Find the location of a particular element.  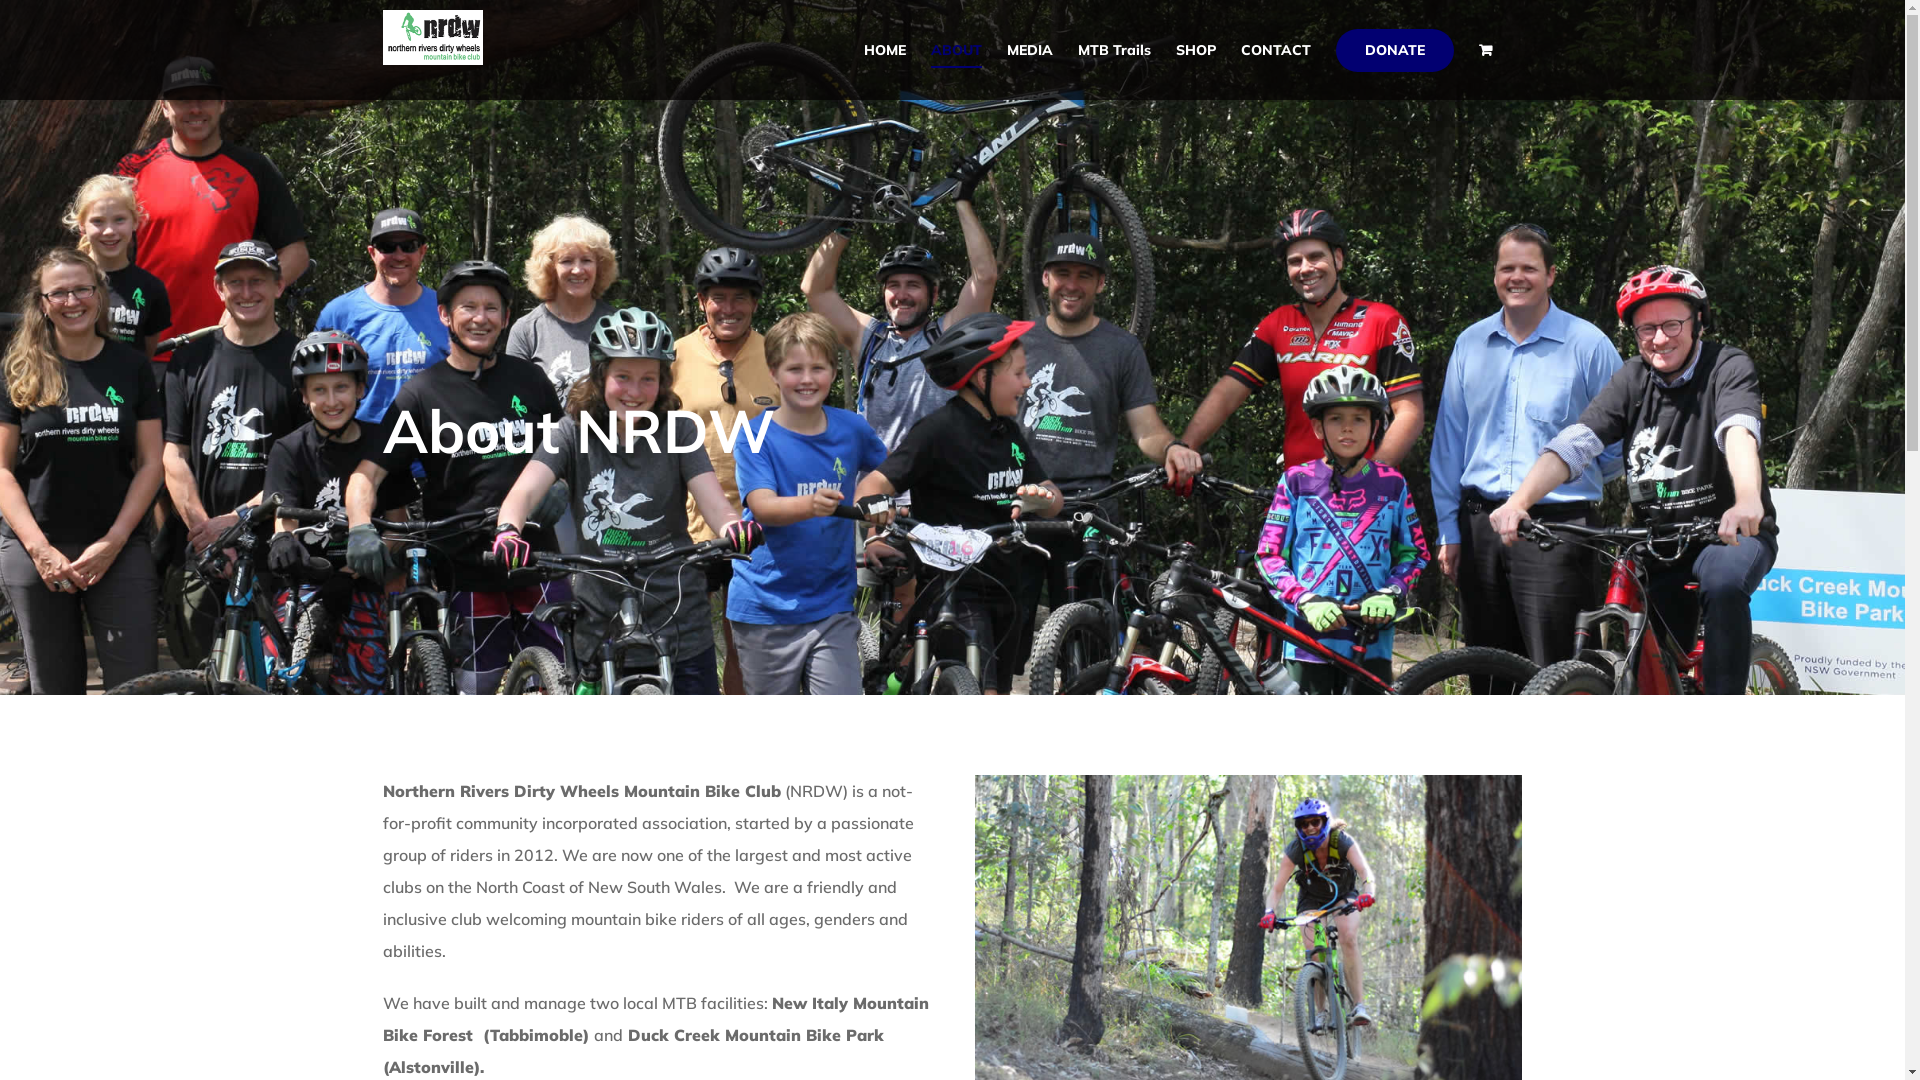

MEDIA is located at coordinates (1029, 50).